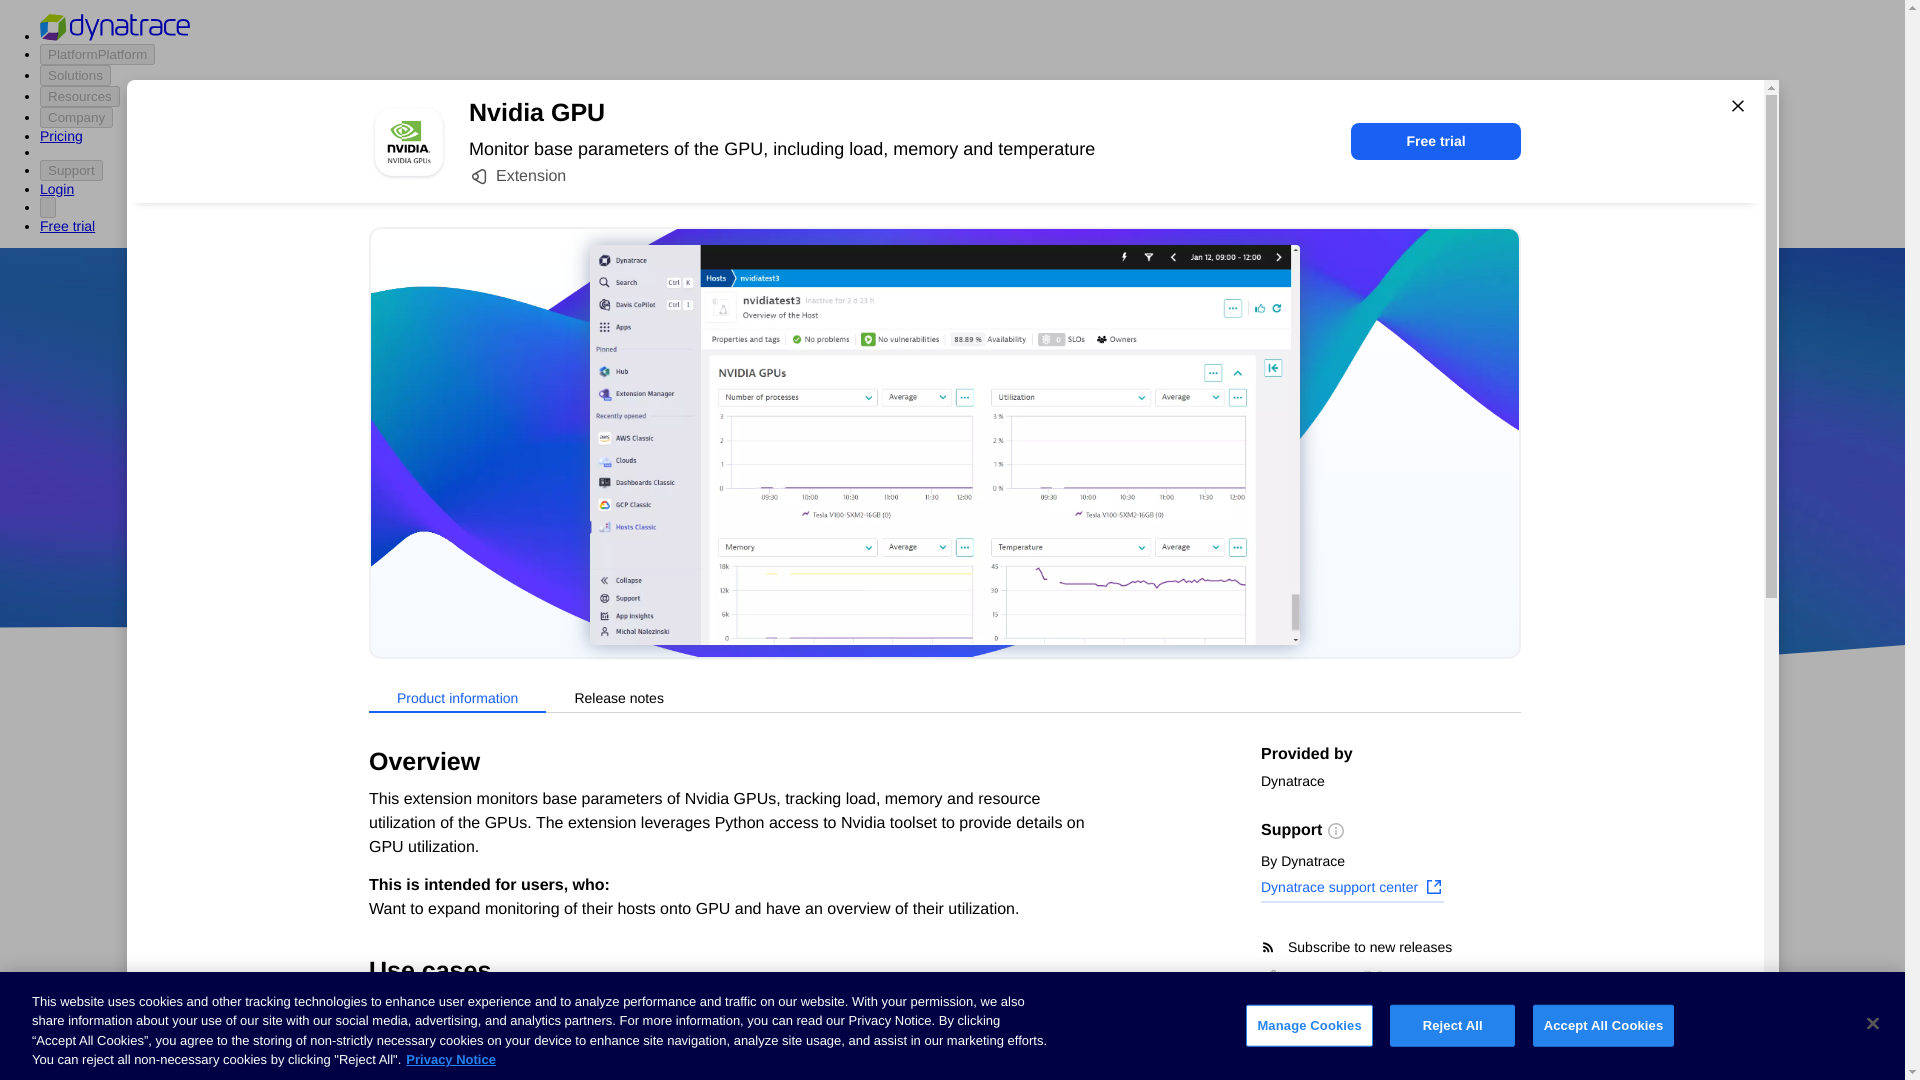 The width and height of the screenshot is (1920, 1080). What do you see at coordinates (1324, 976) in the screenshot?
I see `Copy page link` at bounding box center [1324, 976].